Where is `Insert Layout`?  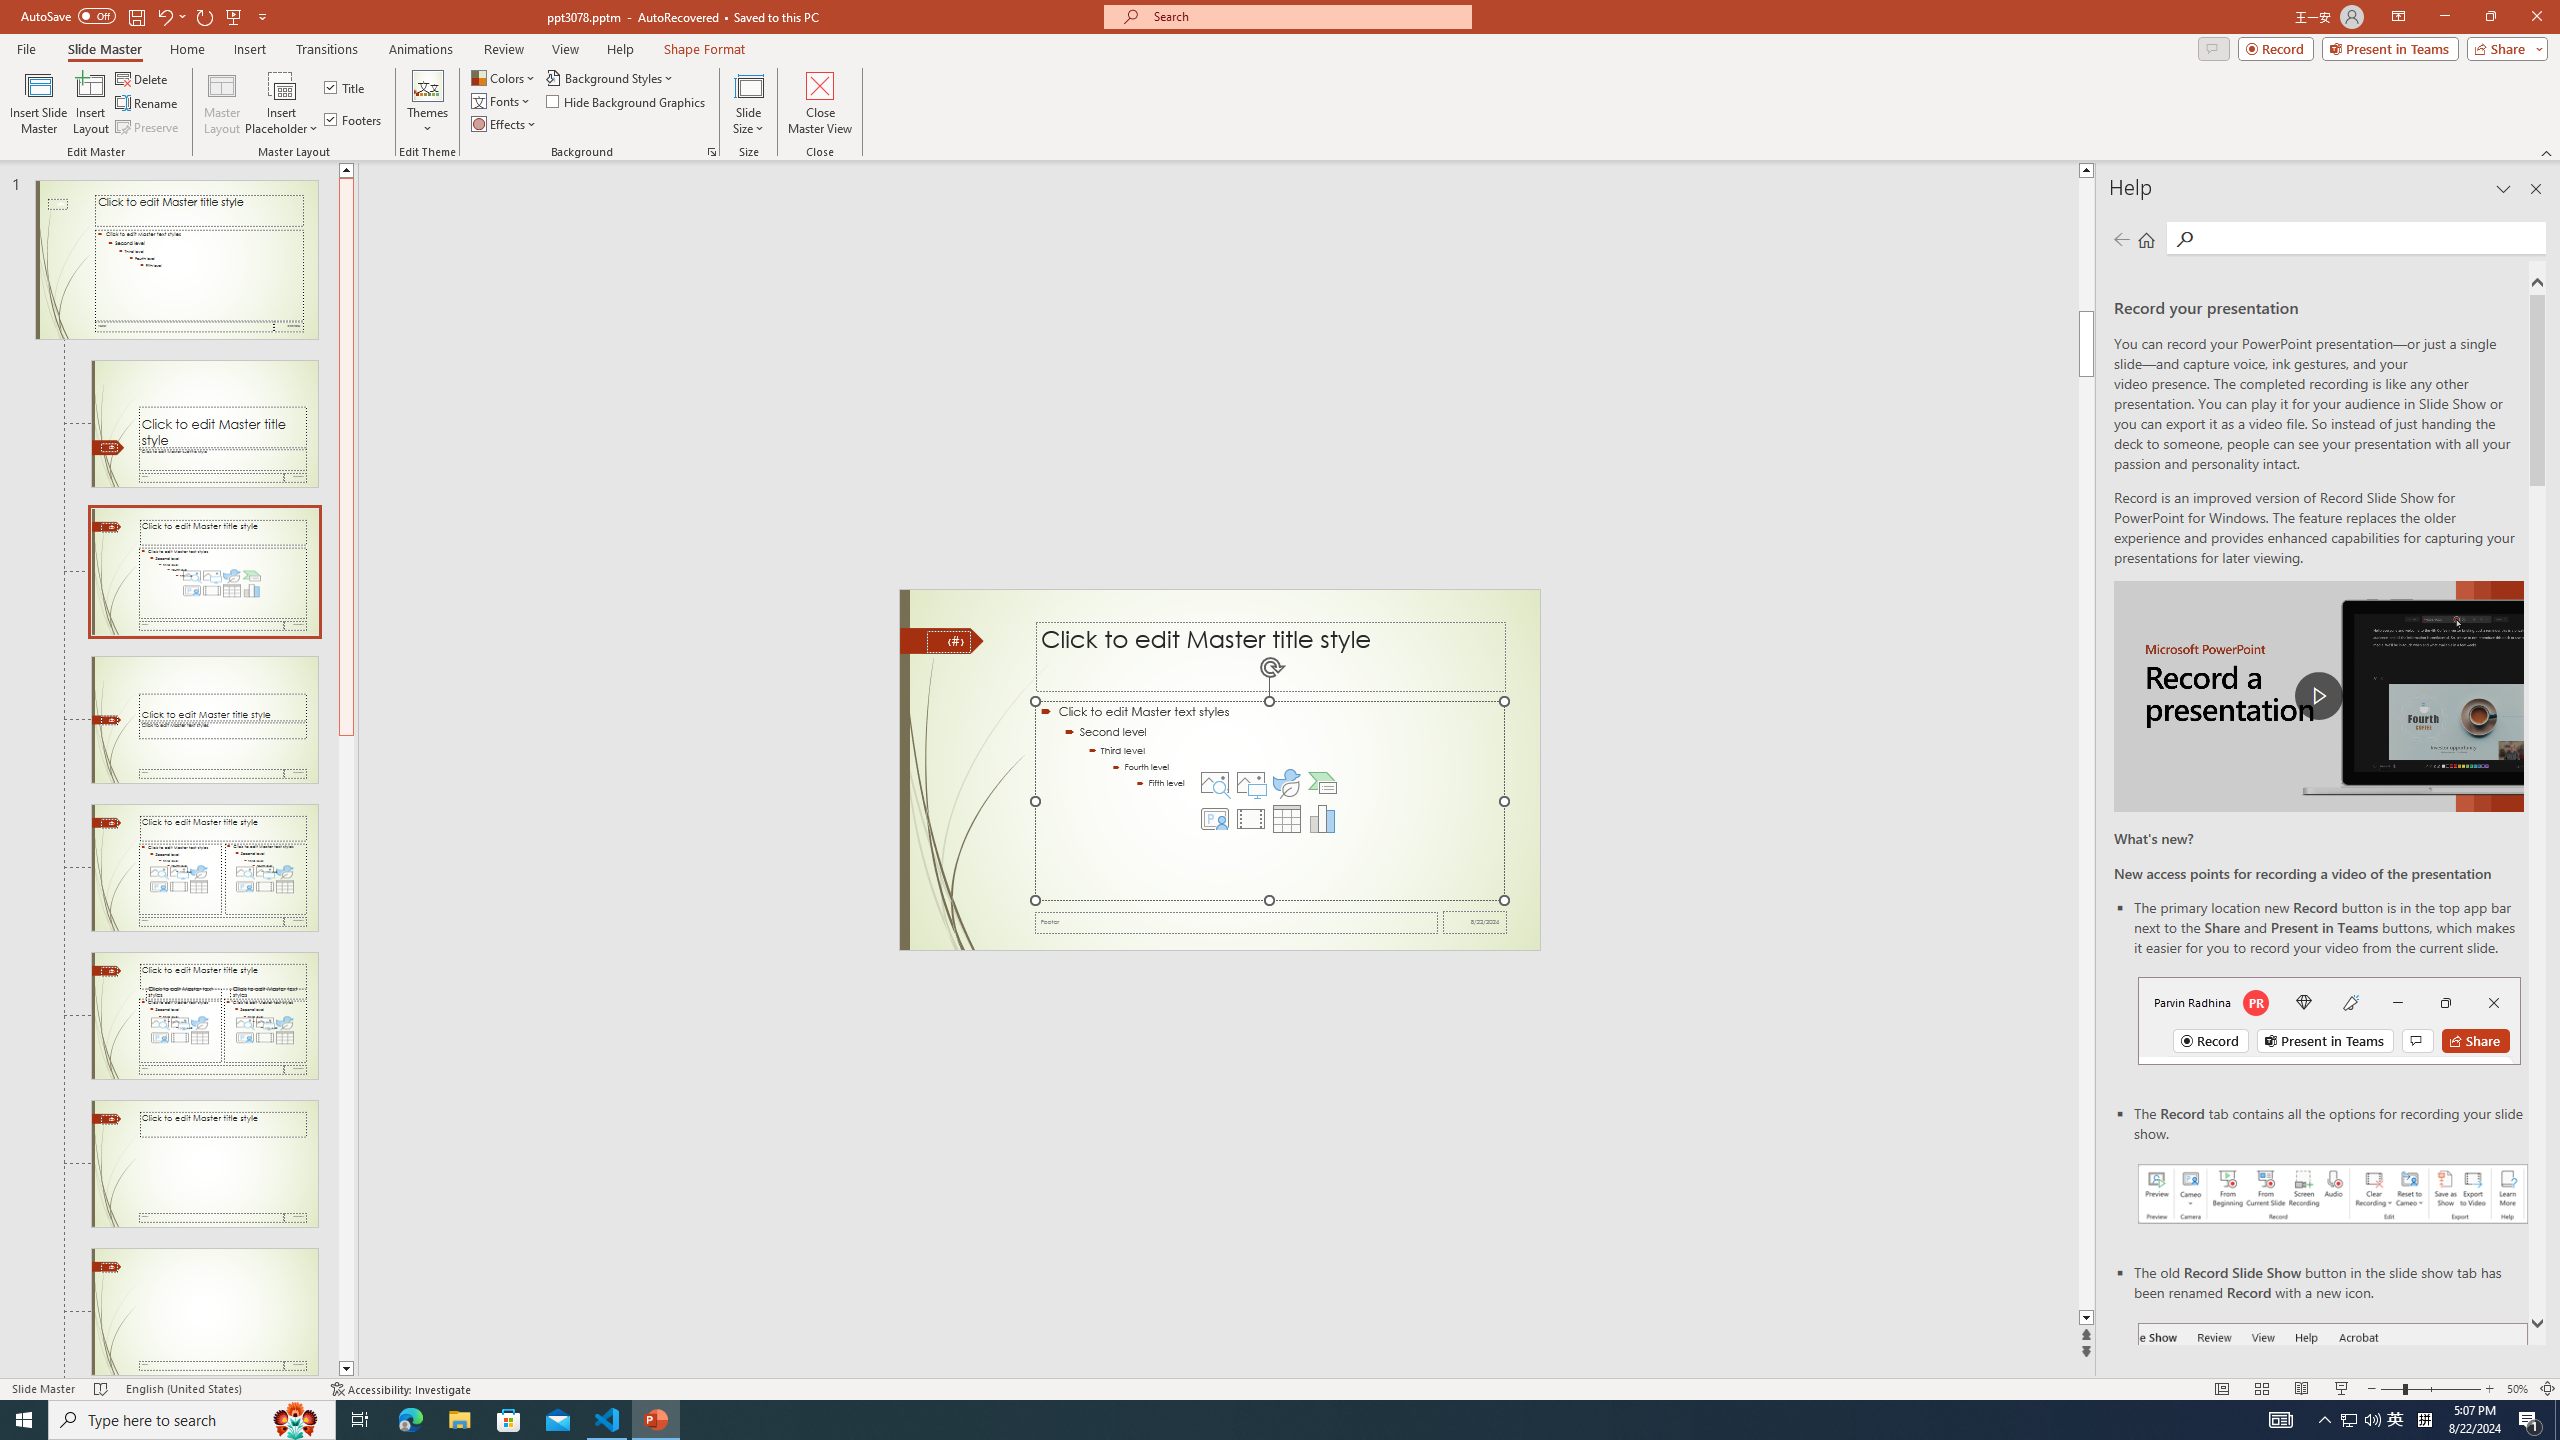
Insert Layout is located at coordinates (90, 103).